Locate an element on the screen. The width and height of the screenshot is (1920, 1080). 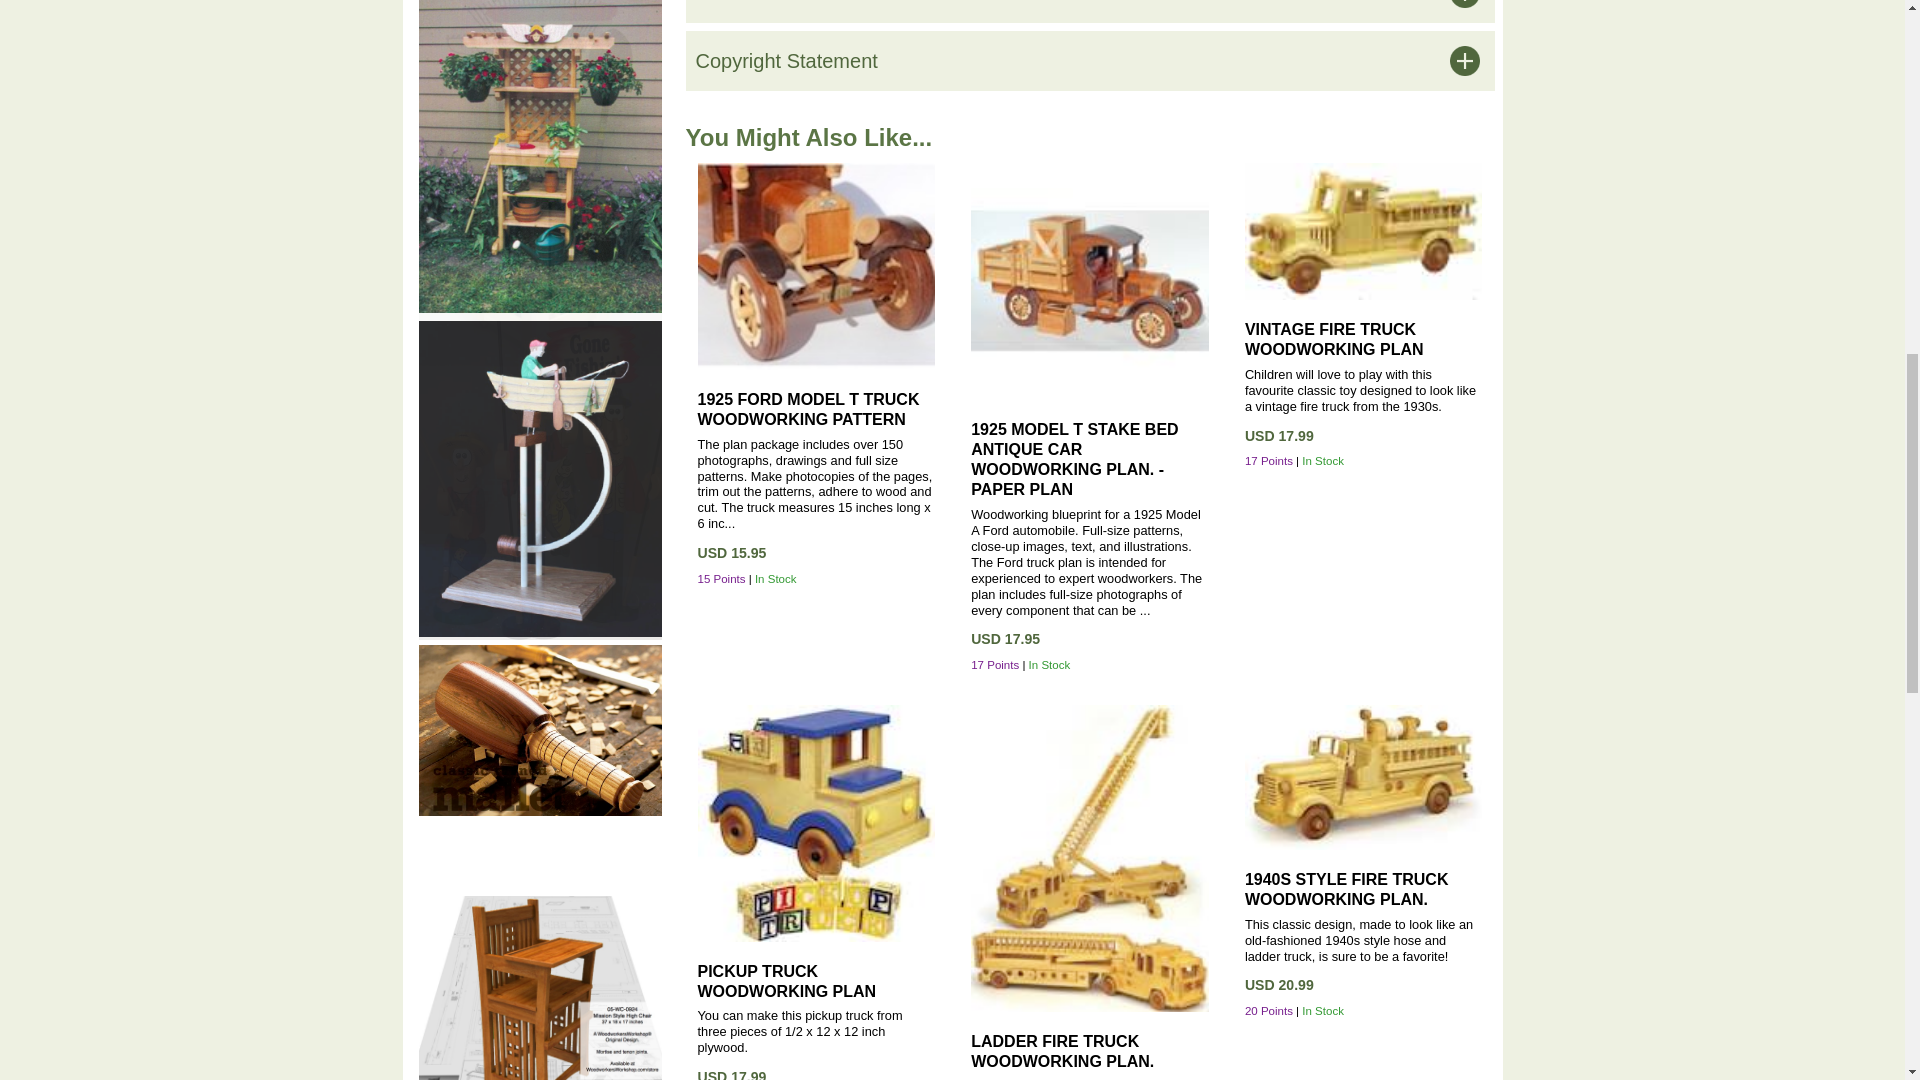
PICKUP TRUCK WOODWORKING PLAN is located at coordinates (788, 982).